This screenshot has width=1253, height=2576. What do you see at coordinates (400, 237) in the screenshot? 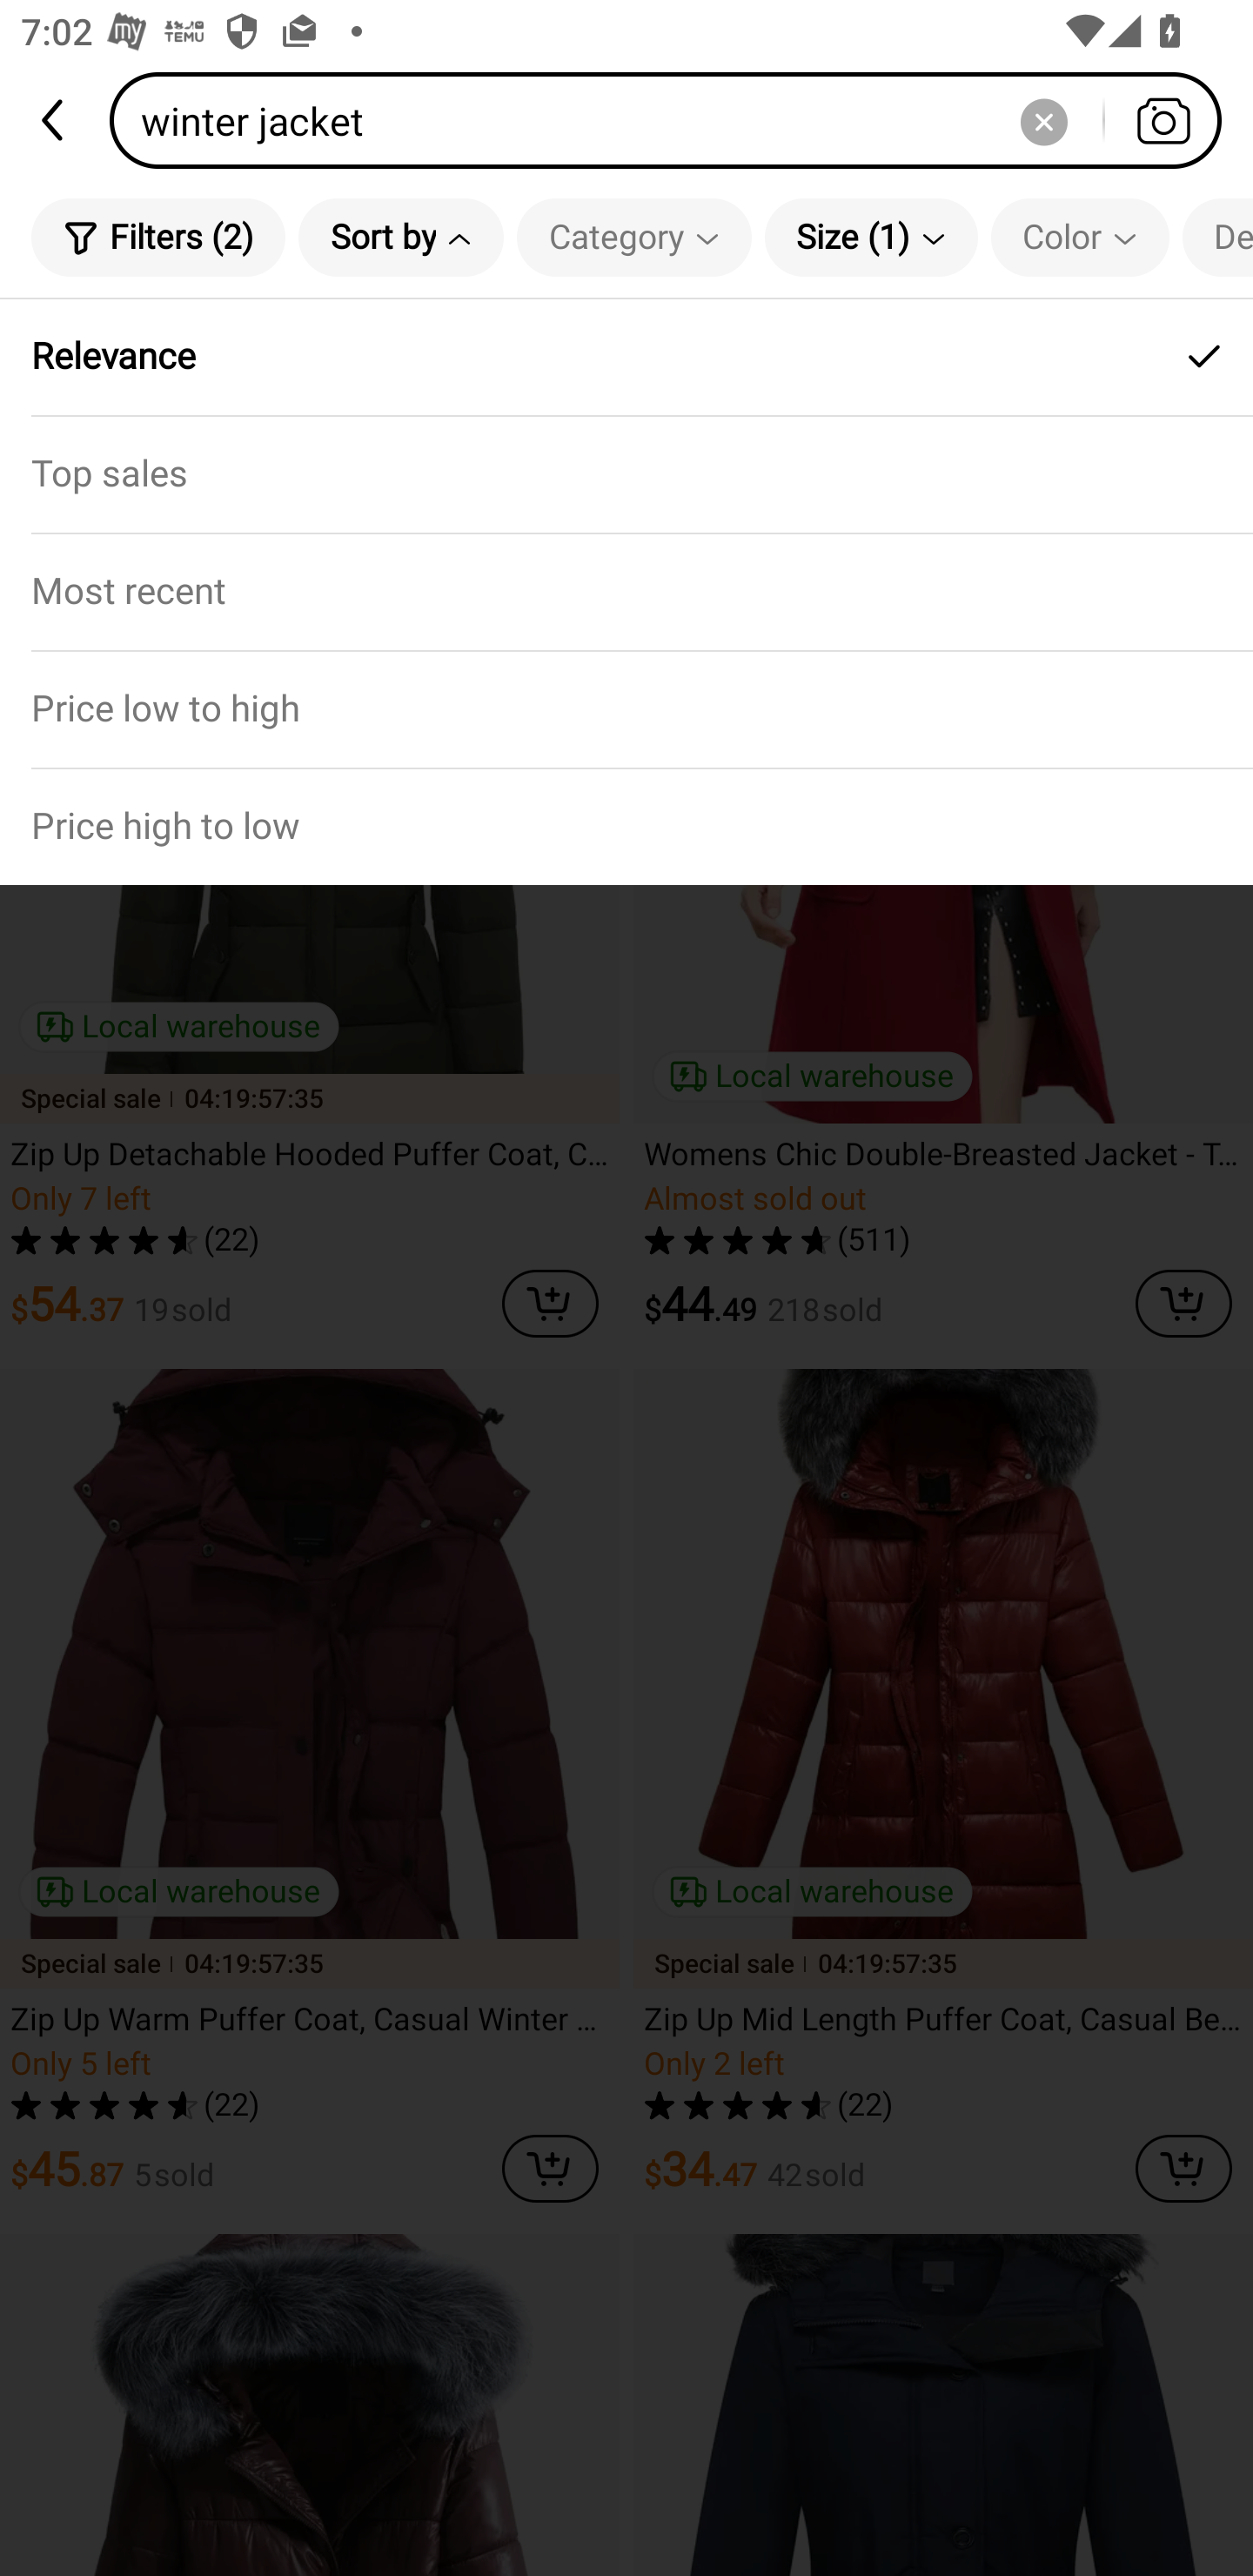
I see `Sort by` at bounding box center [400, 237].